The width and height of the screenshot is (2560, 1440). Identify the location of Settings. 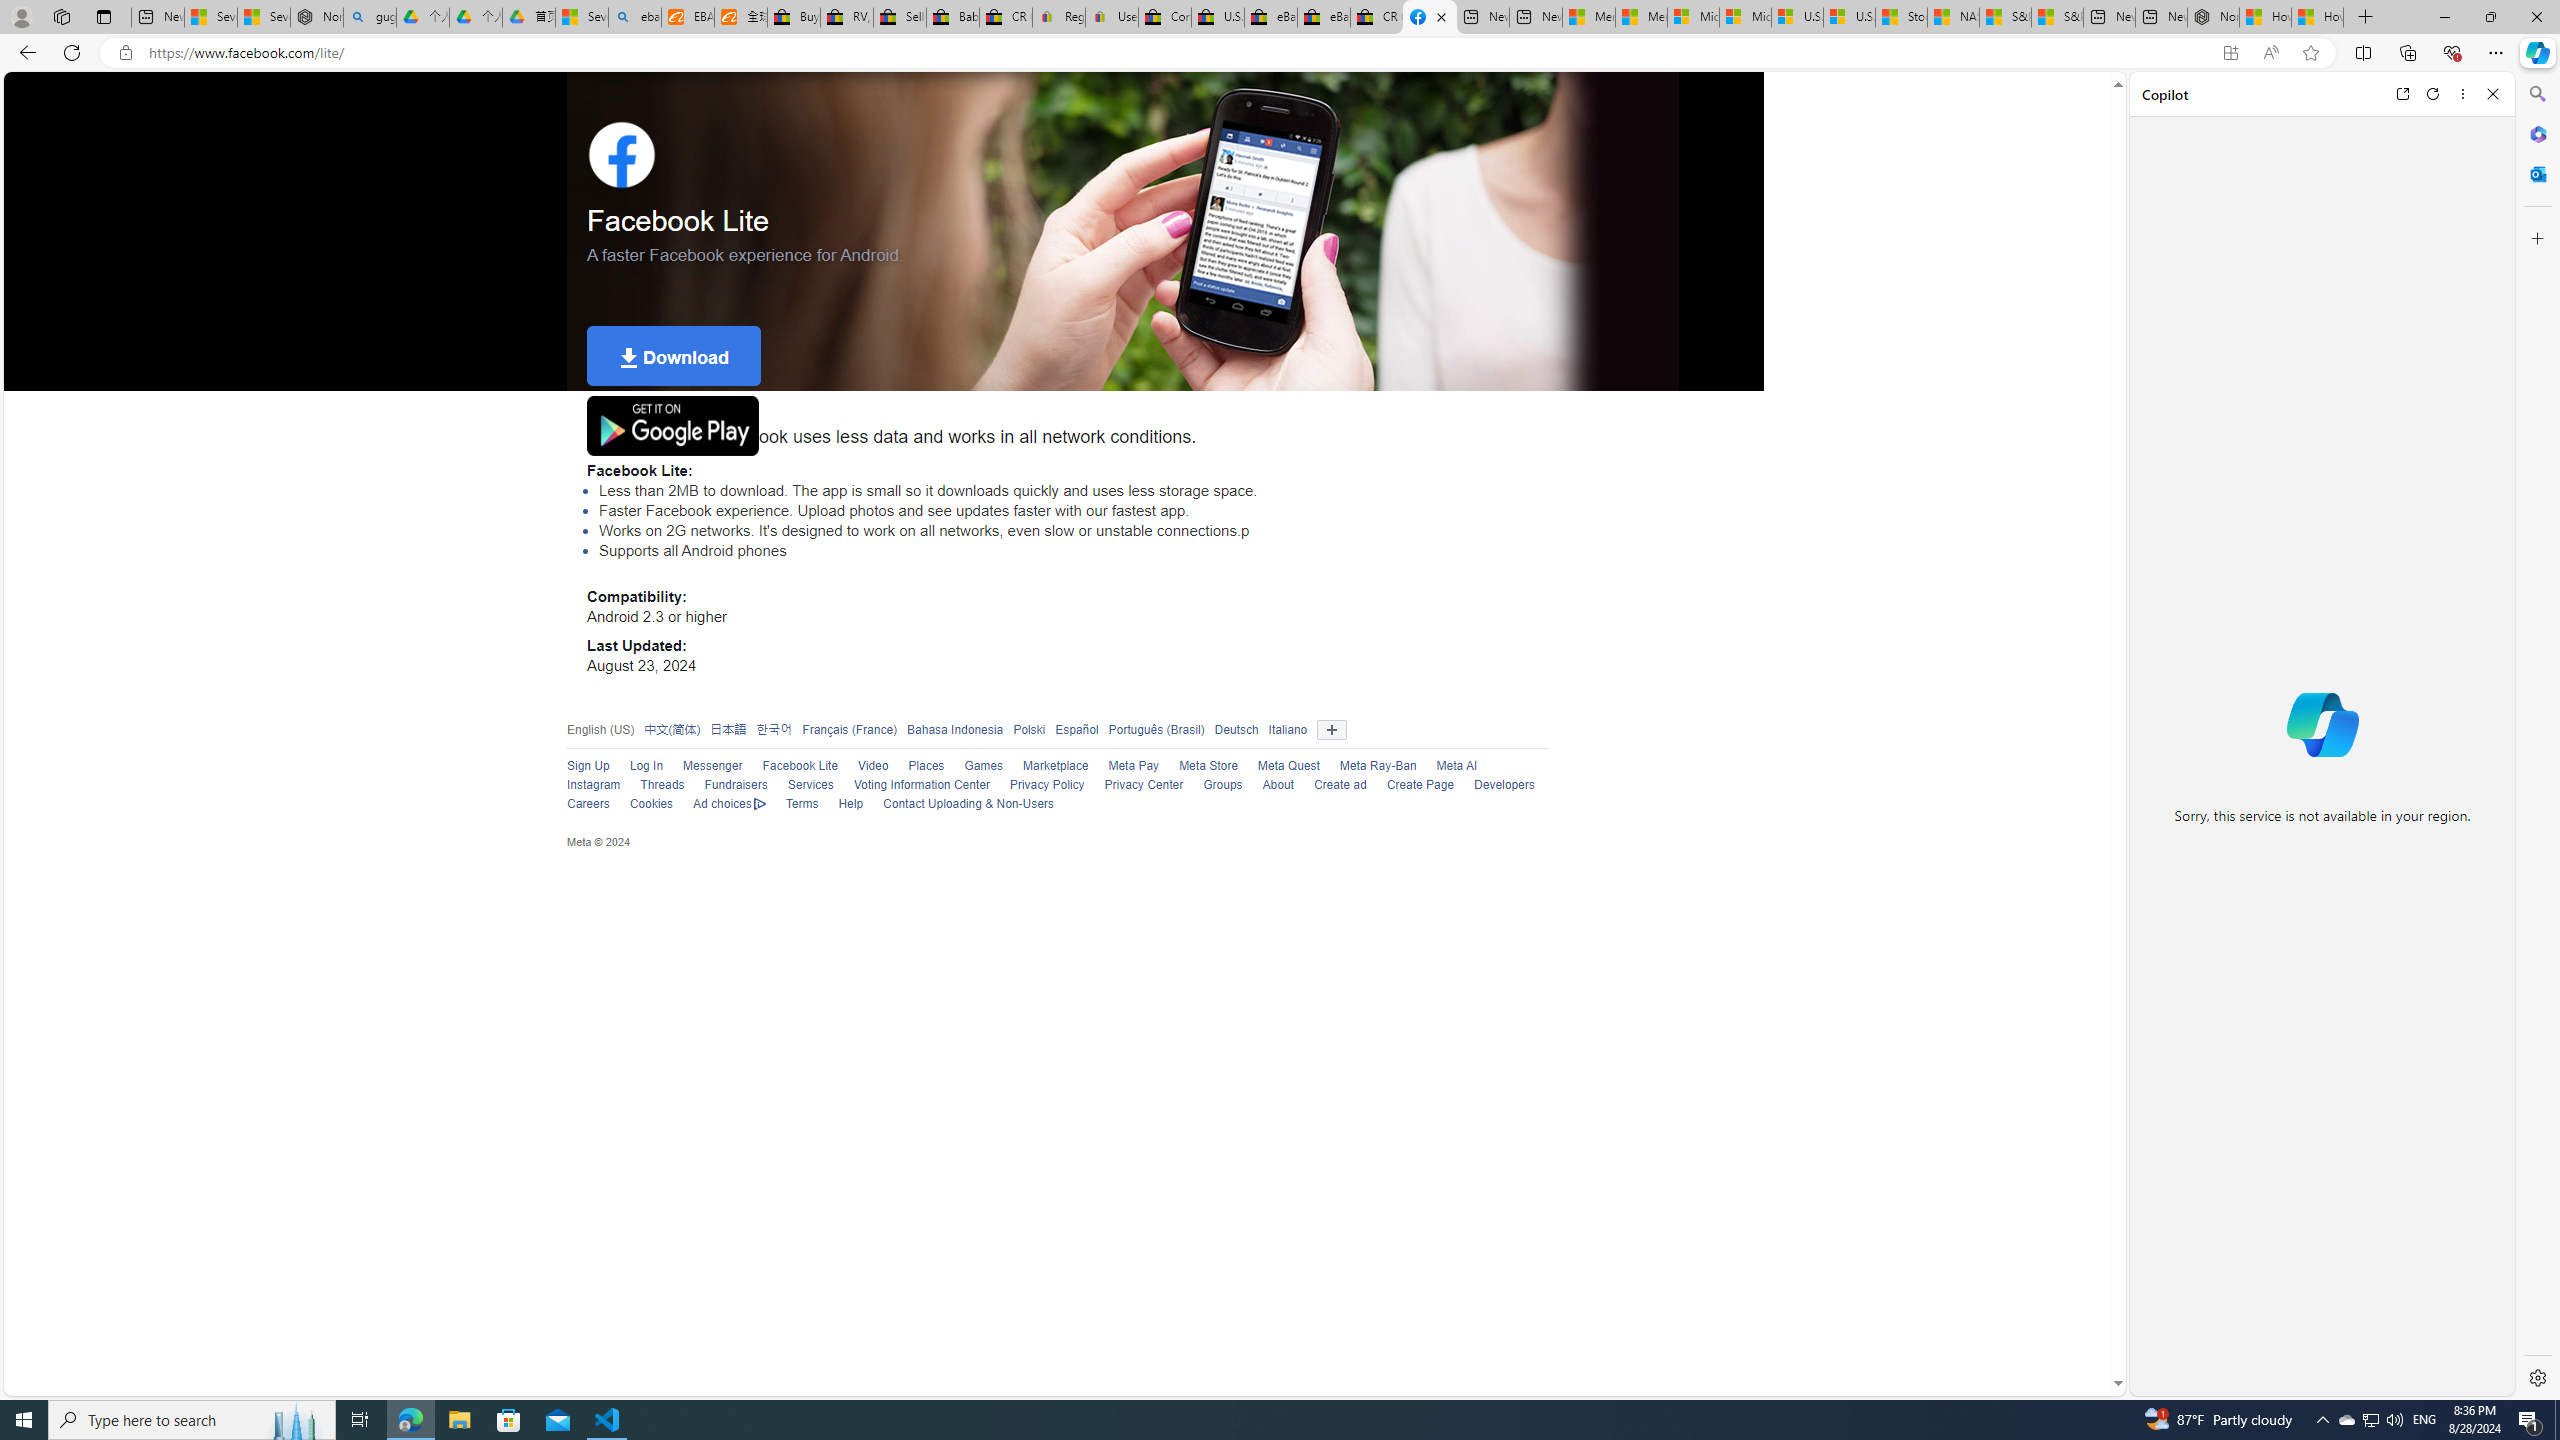
(2536, 1377).